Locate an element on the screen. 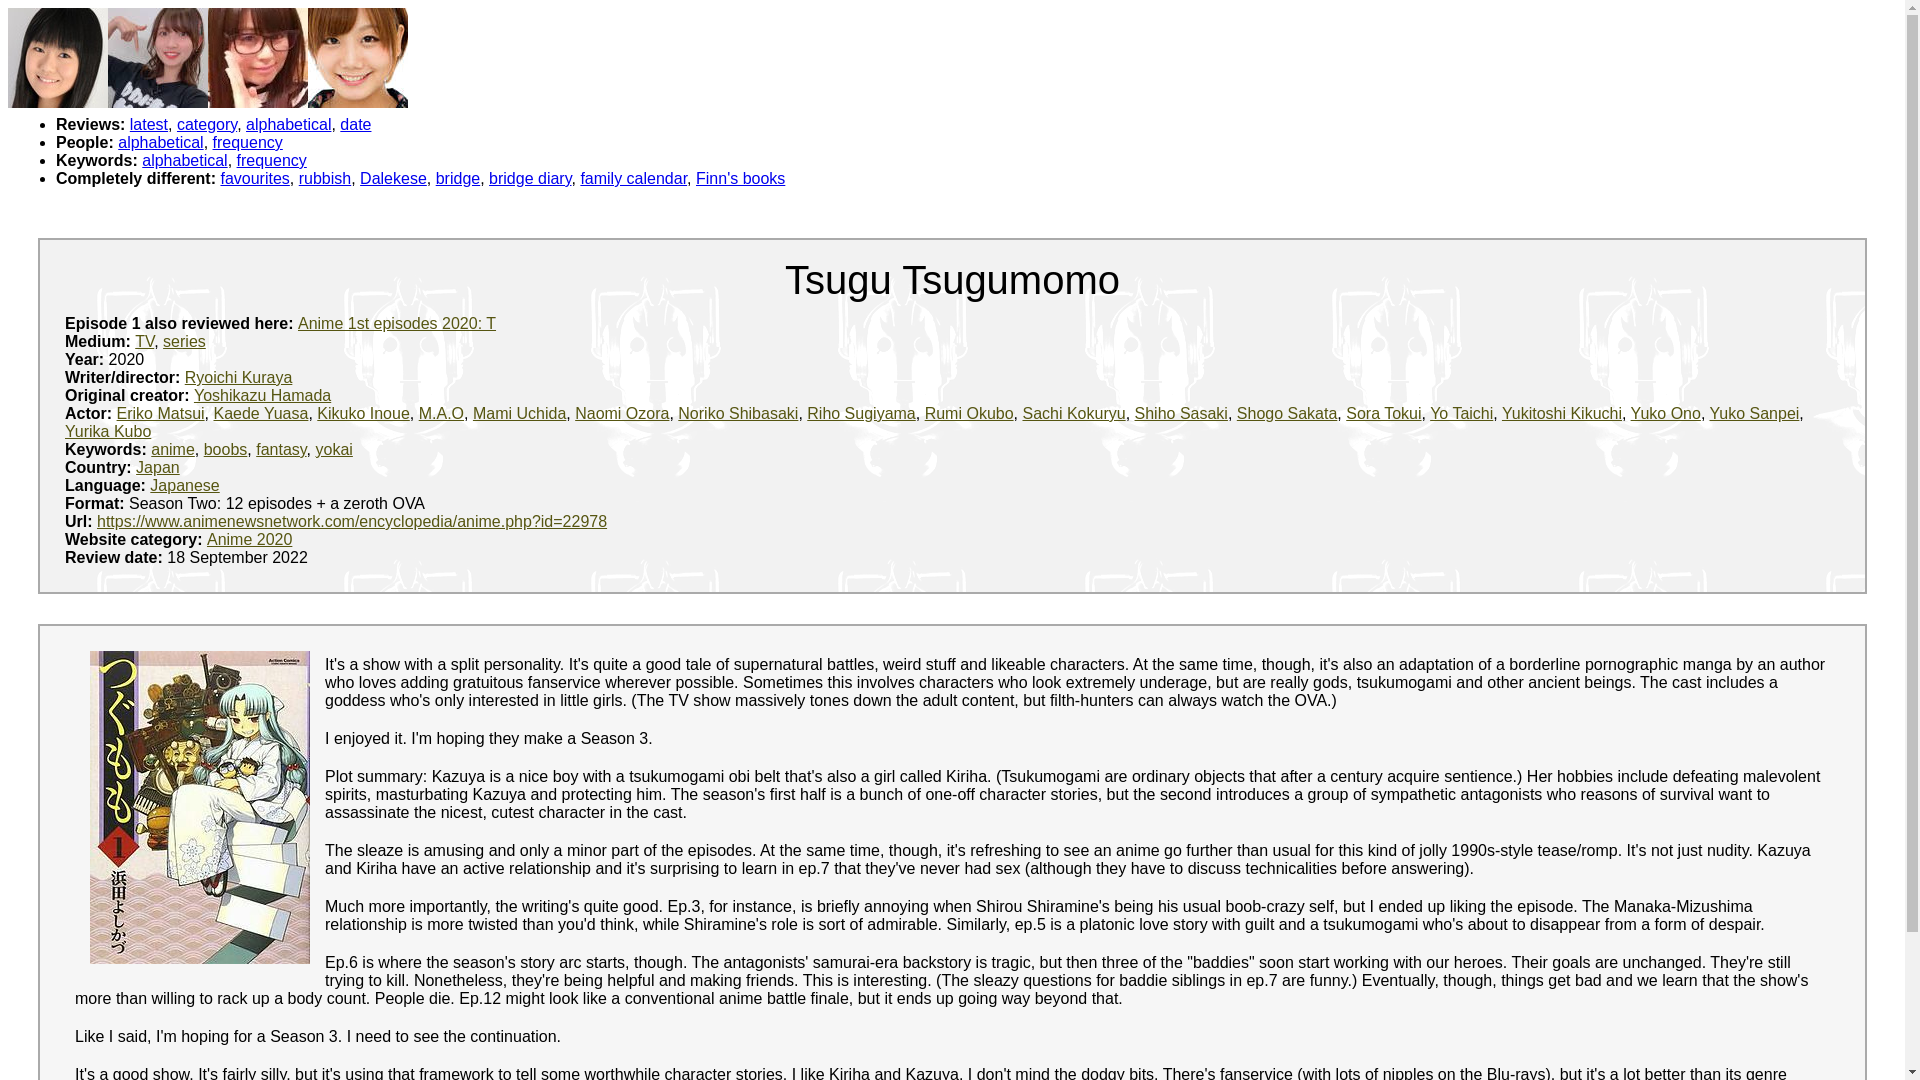 The height and width of the screenshot is (1080, 1920). Eriko Matsui is located at coordinates (161, 414).